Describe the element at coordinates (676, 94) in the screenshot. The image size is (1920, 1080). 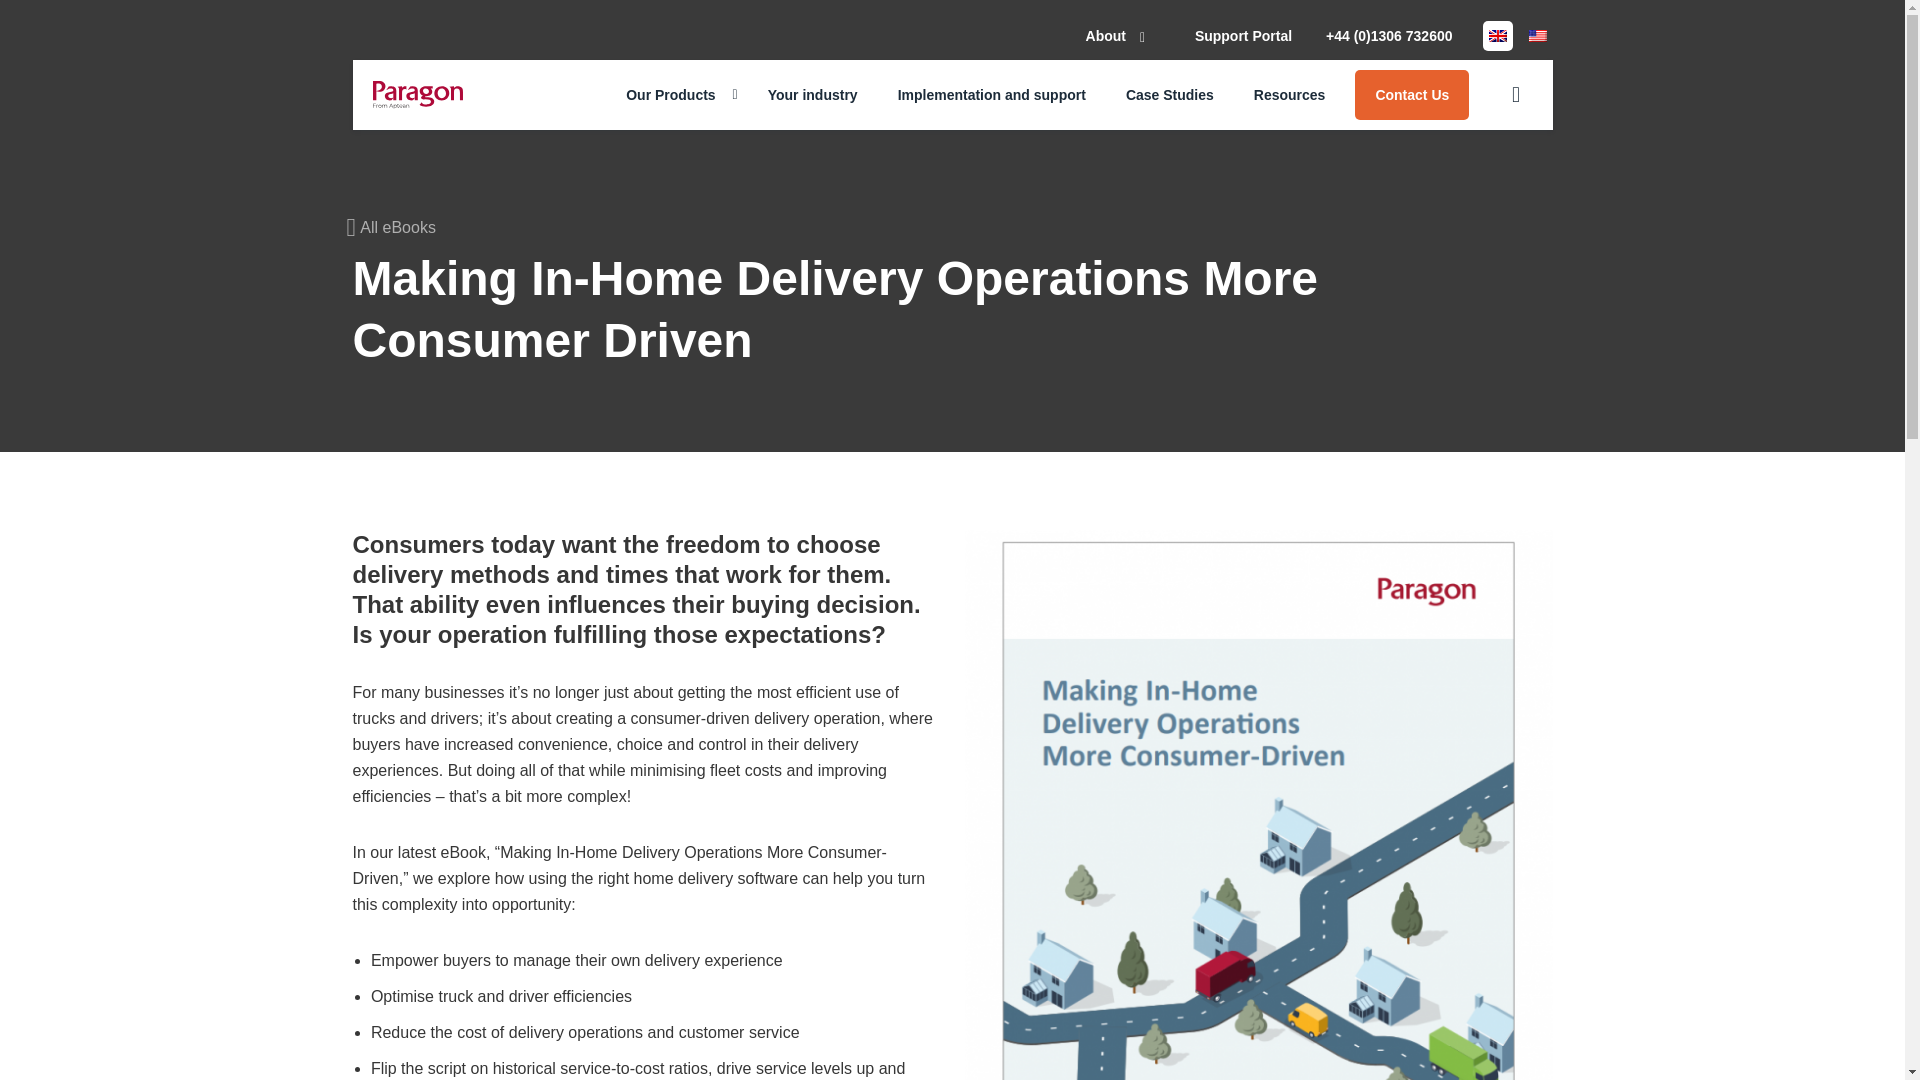
I see `Our Products` at that location.